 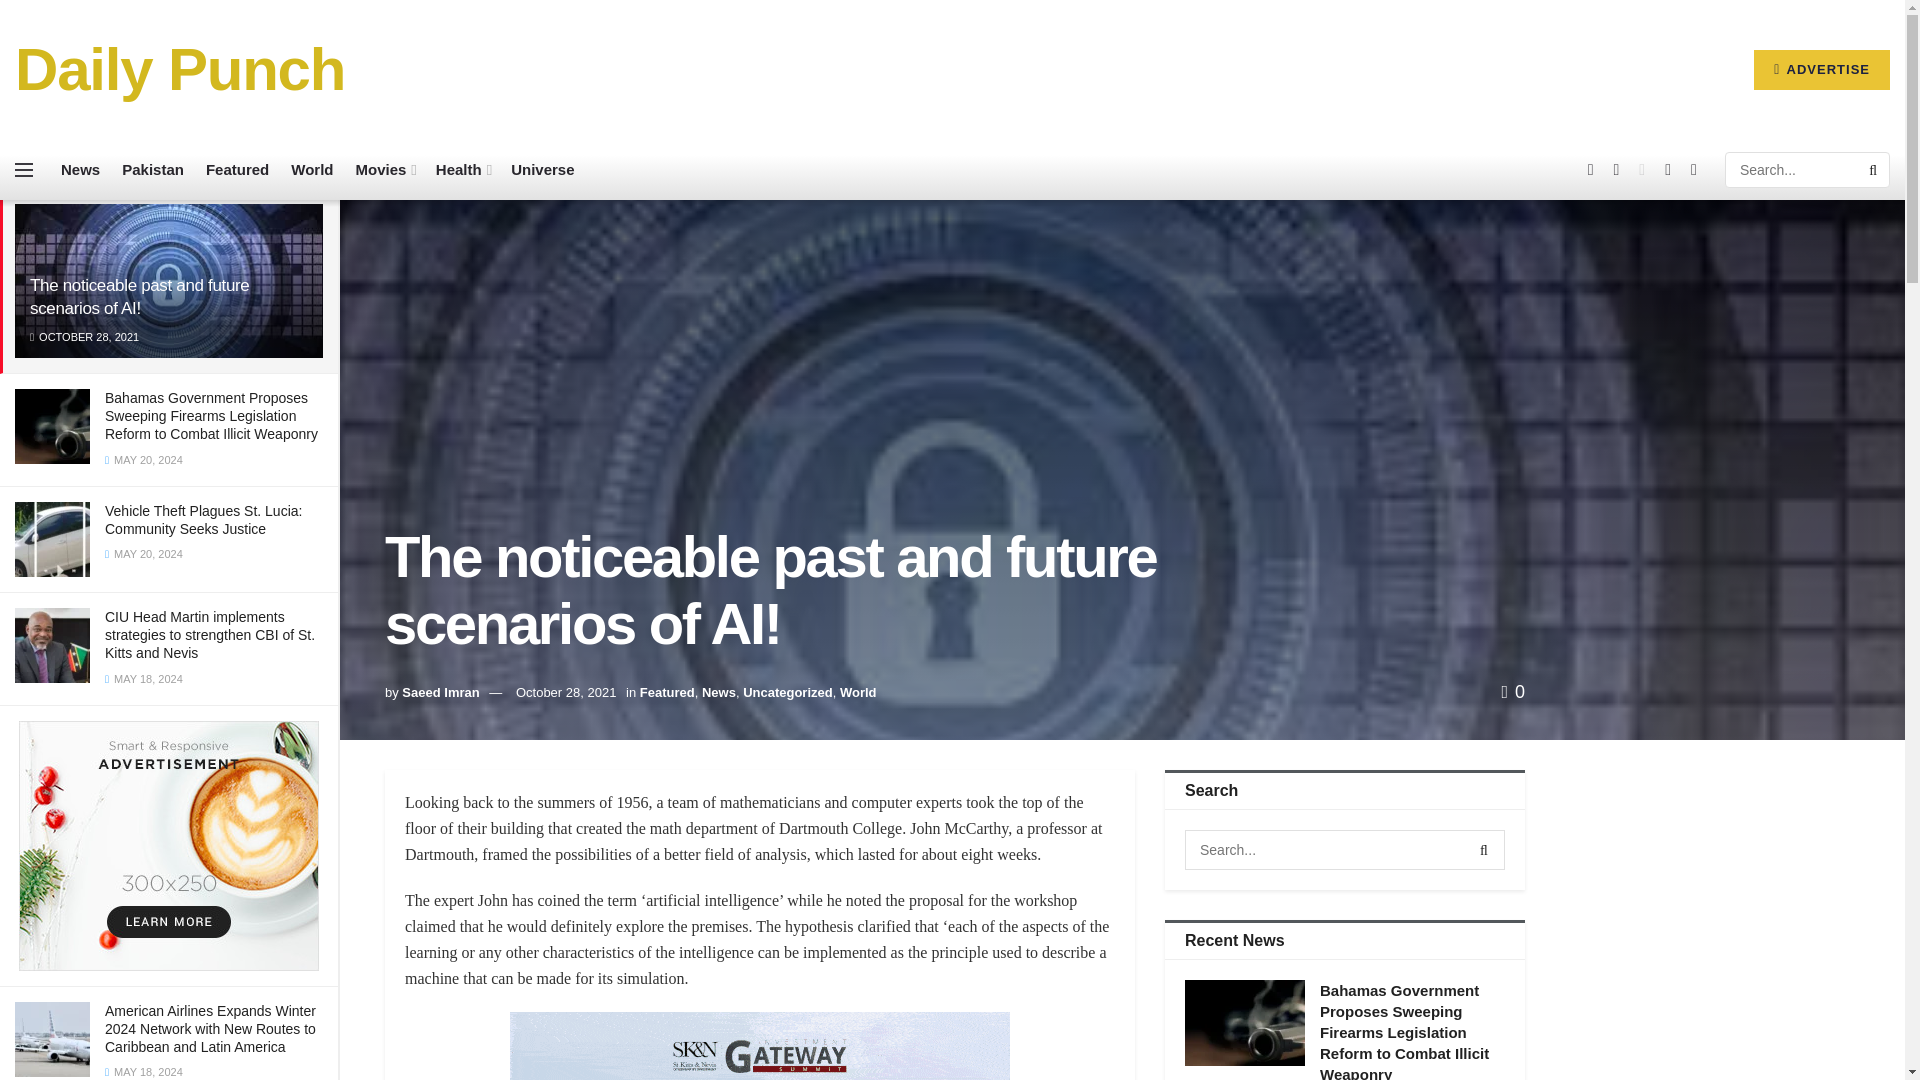 I want to click on Featured, so click(x=236, y=170).